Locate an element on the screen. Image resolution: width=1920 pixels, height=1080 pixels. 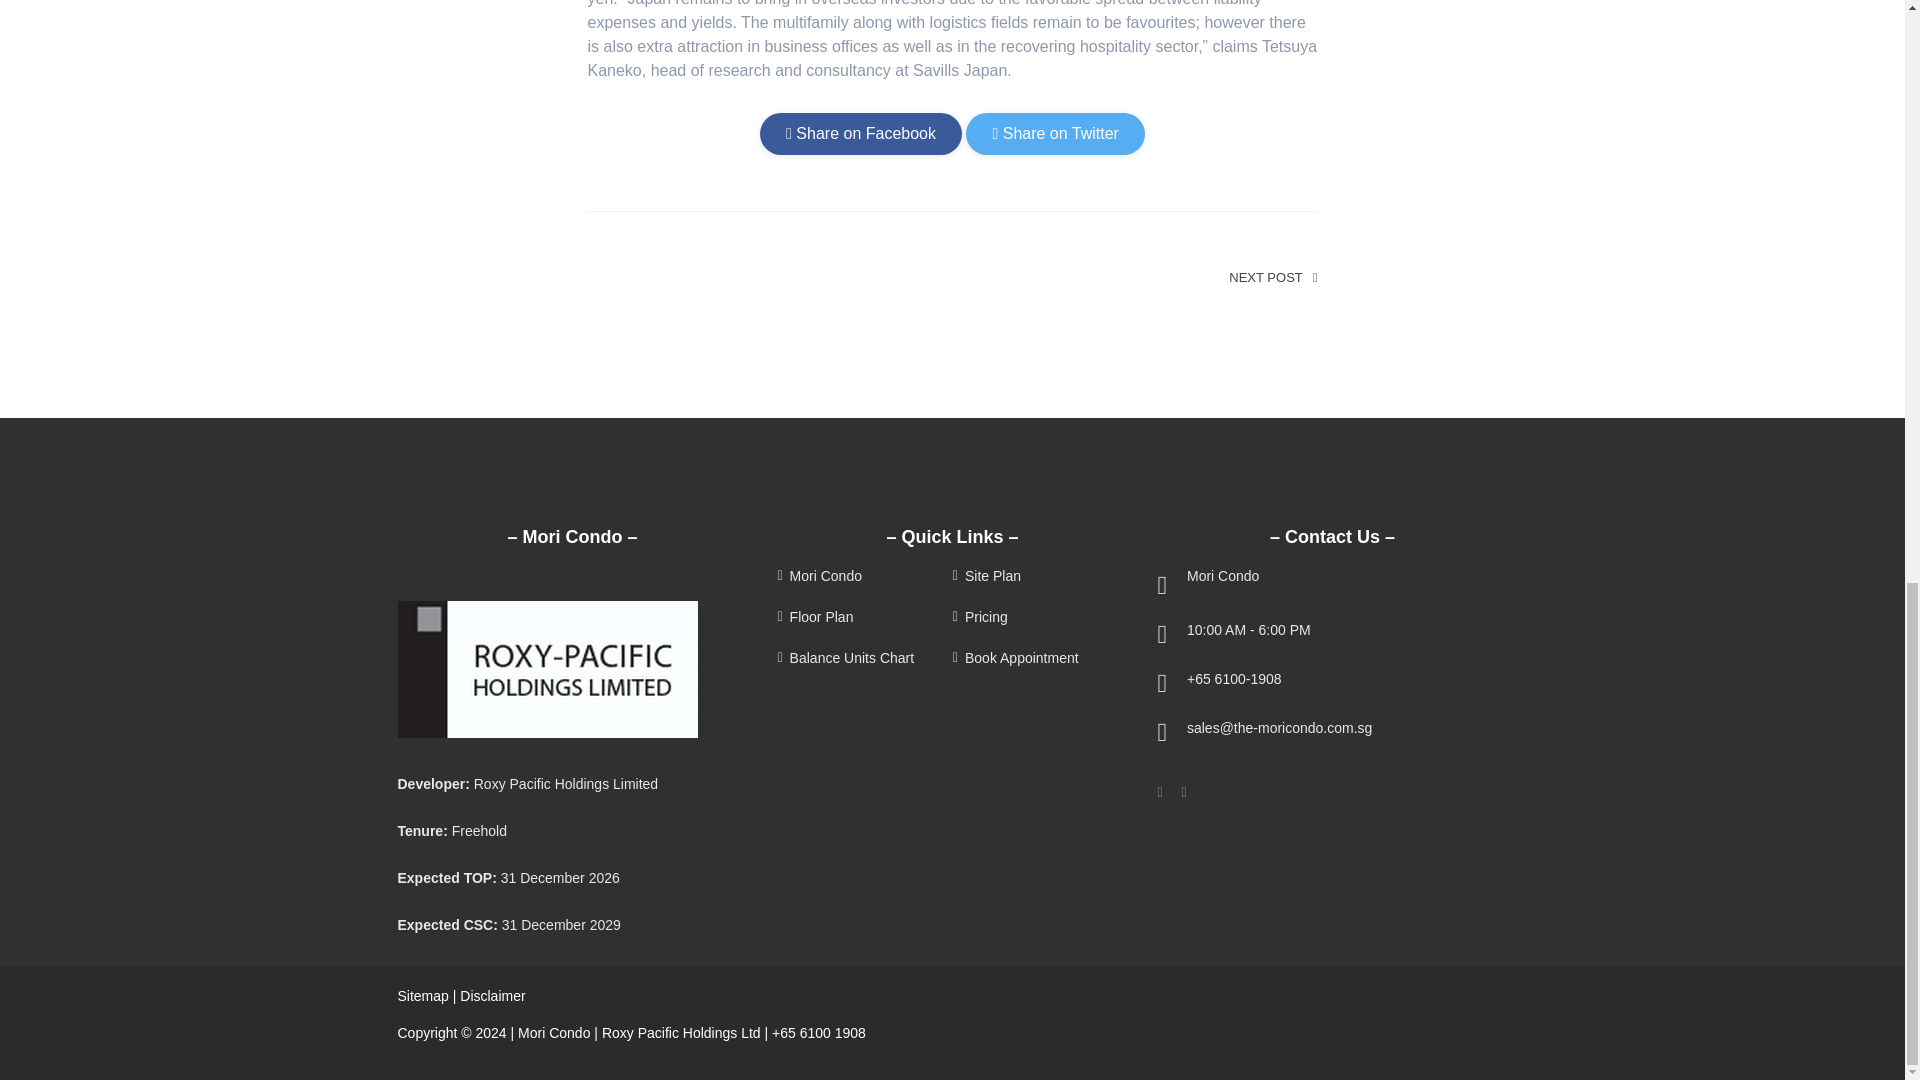
Mori Condo is located at coordinates (862, 576).